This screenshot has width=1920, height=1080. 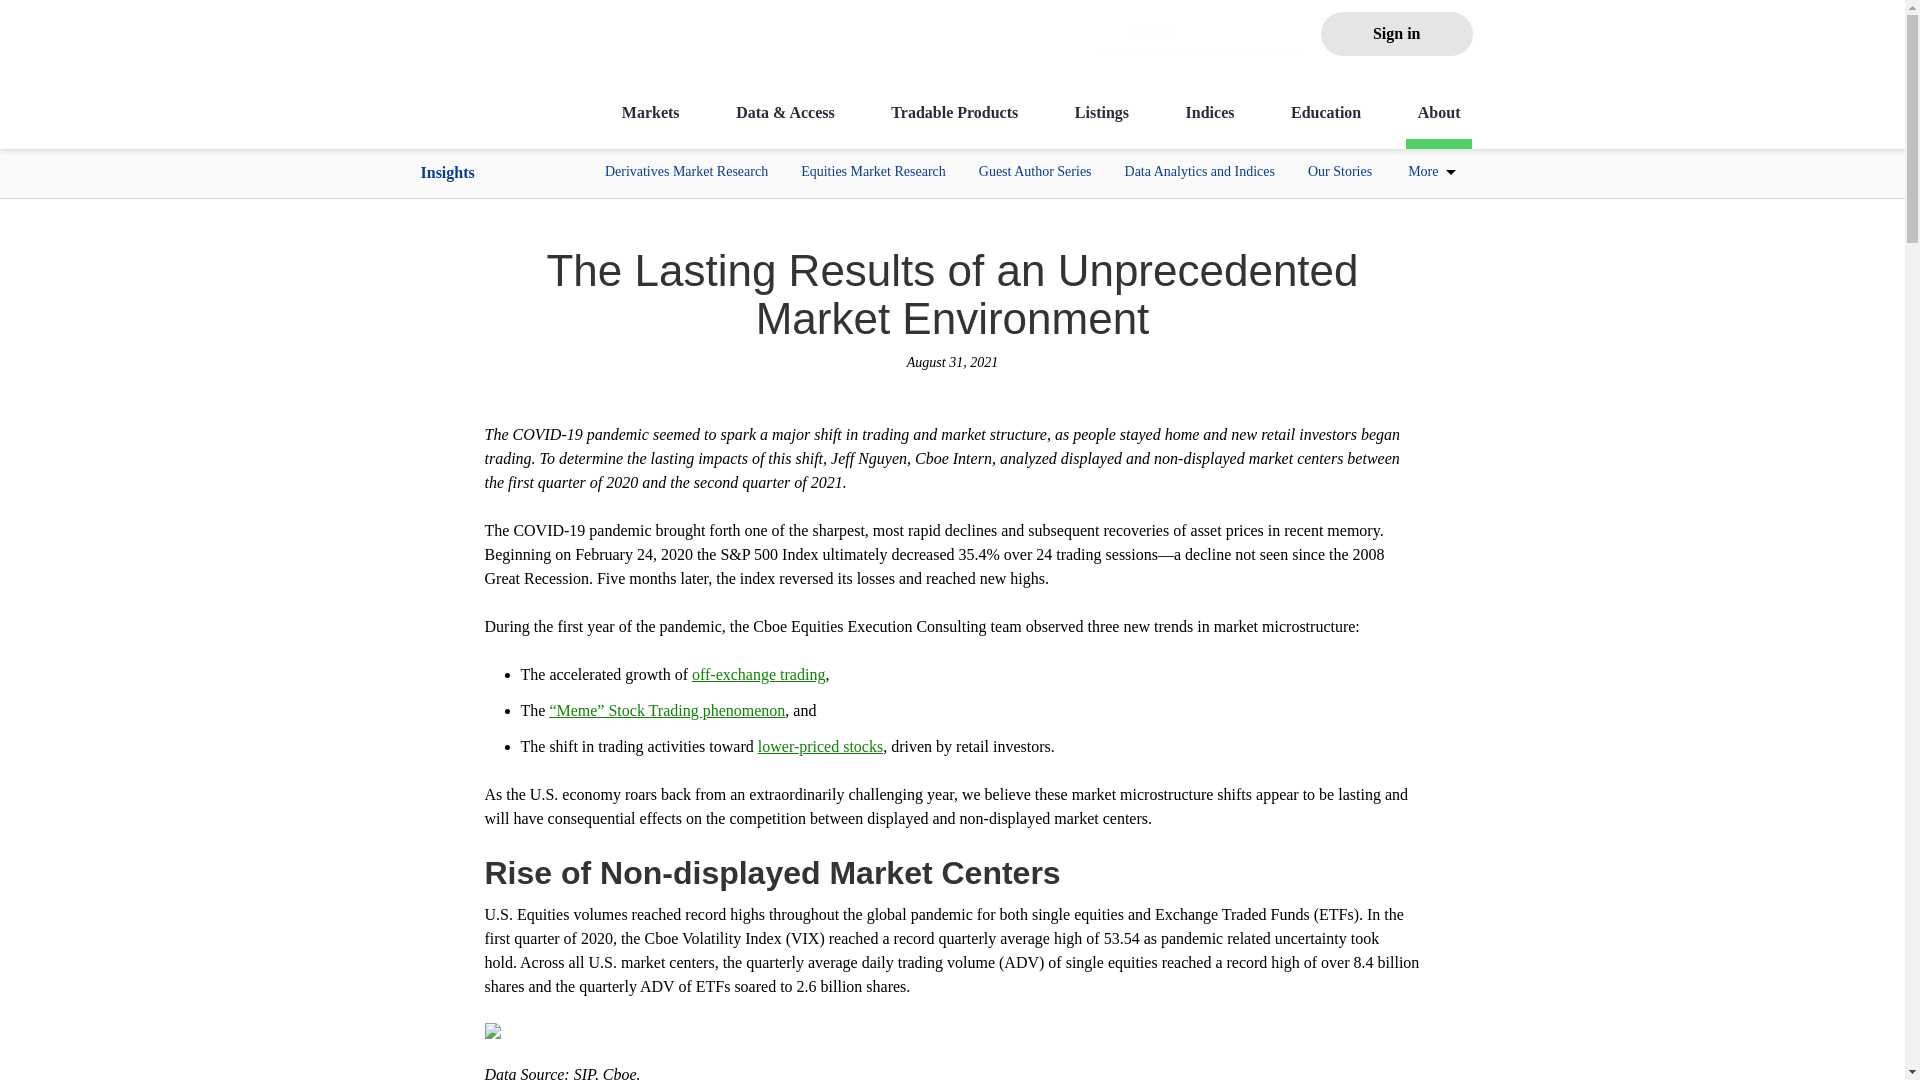 What do you see at coordinates (1196, 34) in the screenshot?
I see `Search` at bounding box center [1196, 34].